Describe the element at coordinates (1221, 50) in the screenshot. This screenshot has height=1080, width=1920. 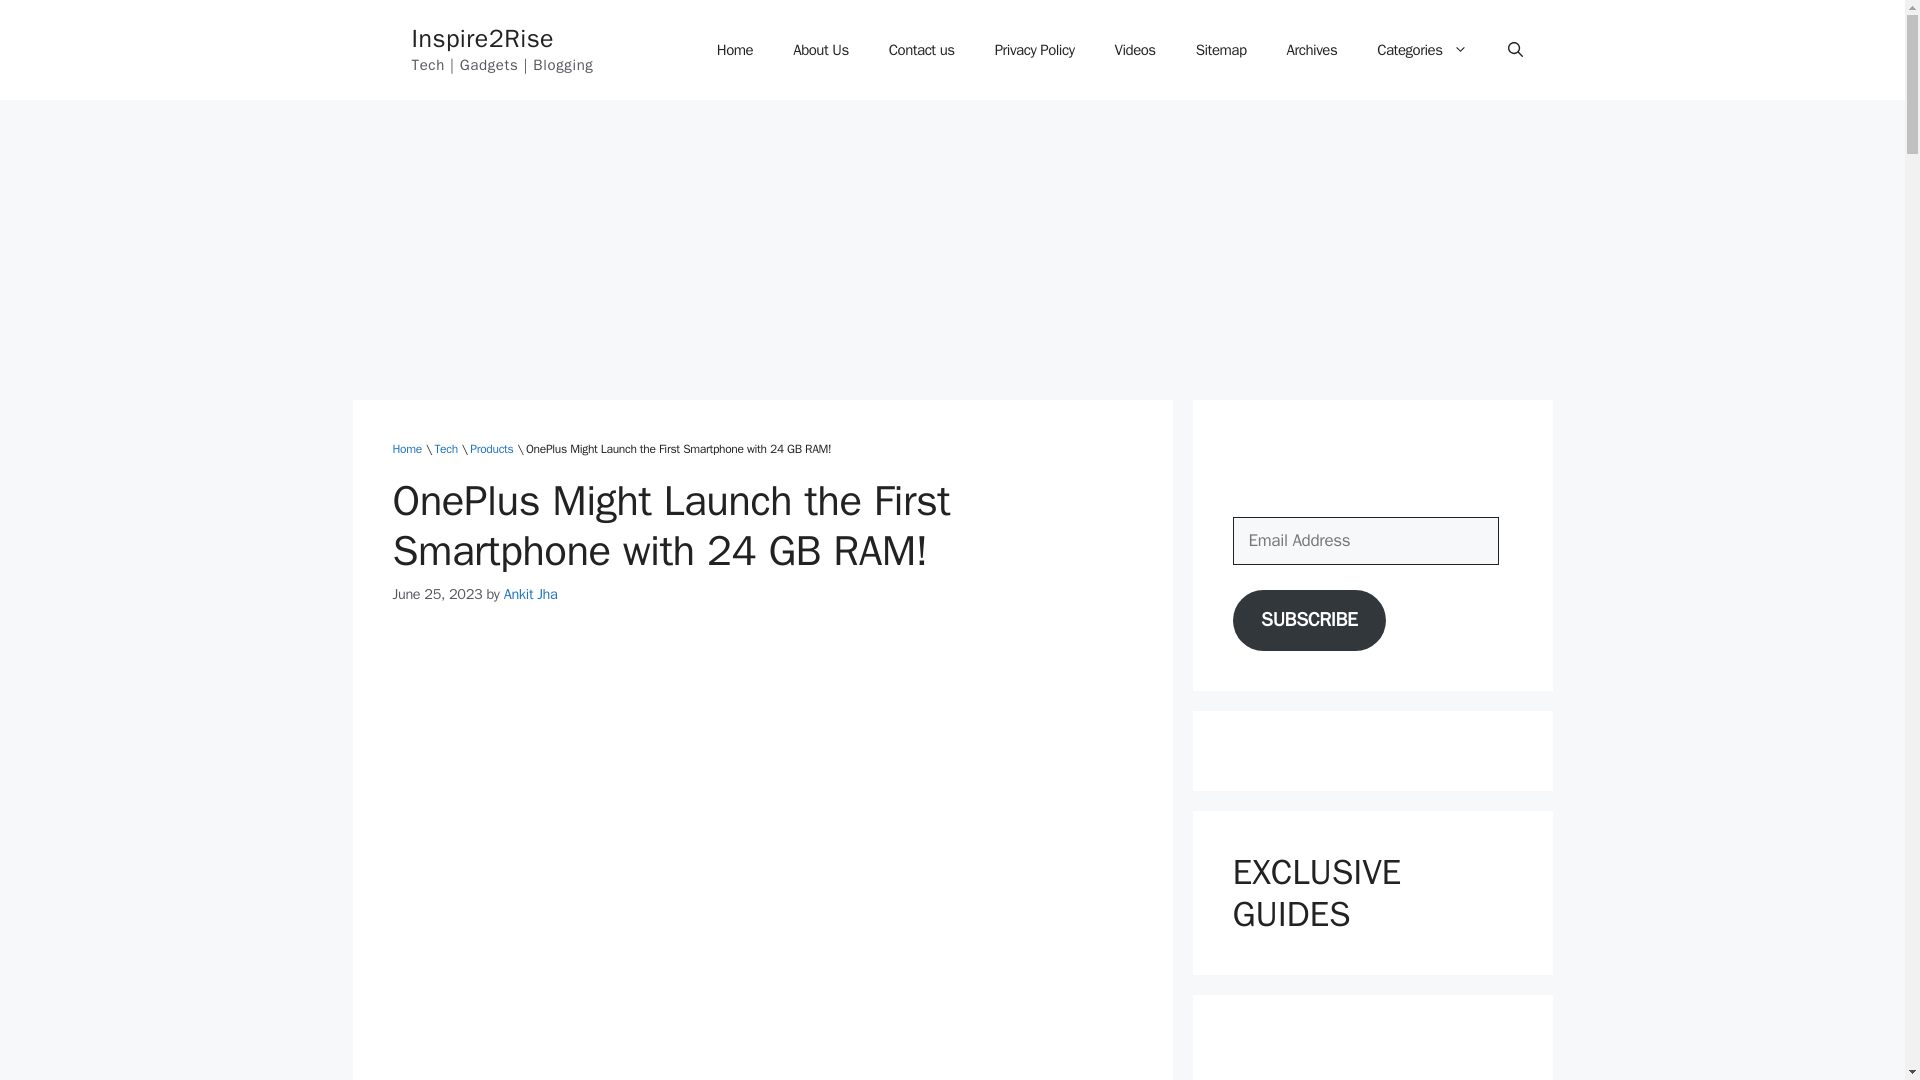
I see `Sitemap` at that location.